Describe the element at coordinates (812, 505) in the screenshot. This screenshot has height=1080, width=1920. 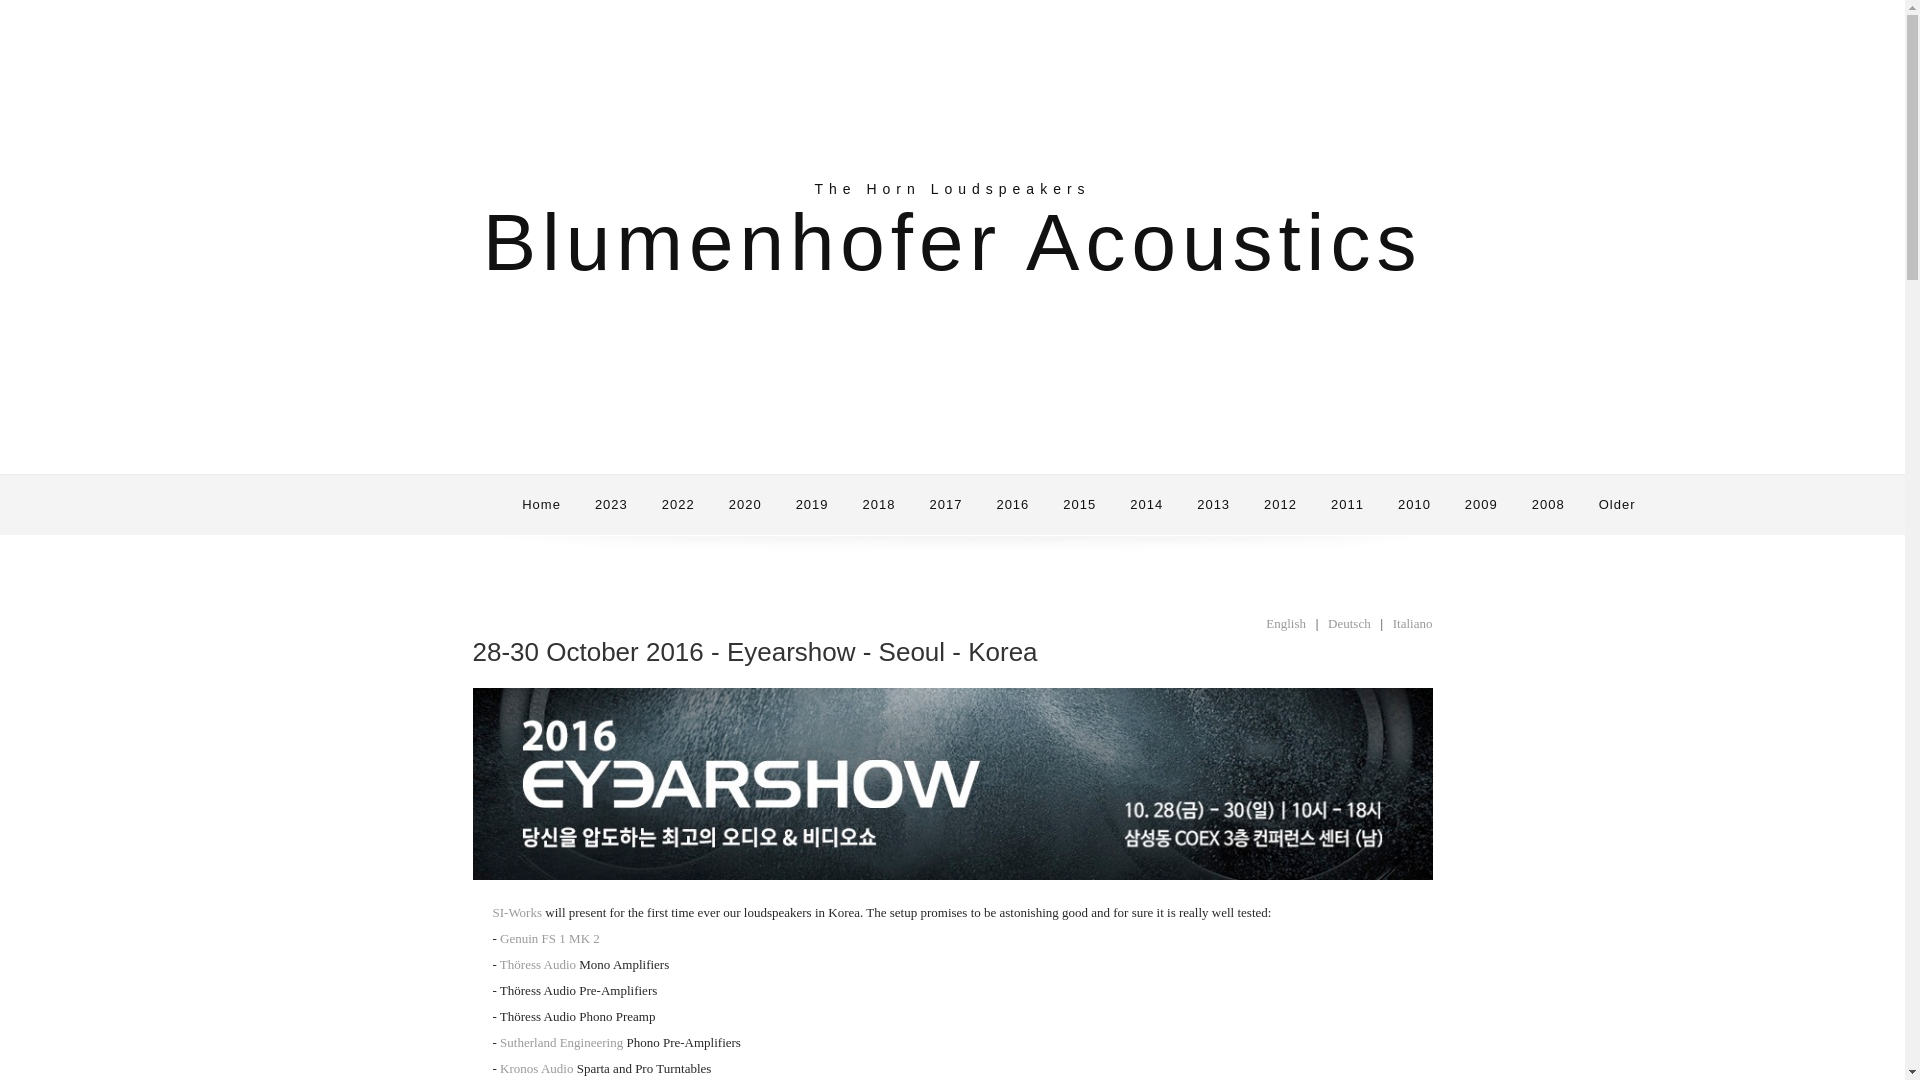
I see `2019` at that location.